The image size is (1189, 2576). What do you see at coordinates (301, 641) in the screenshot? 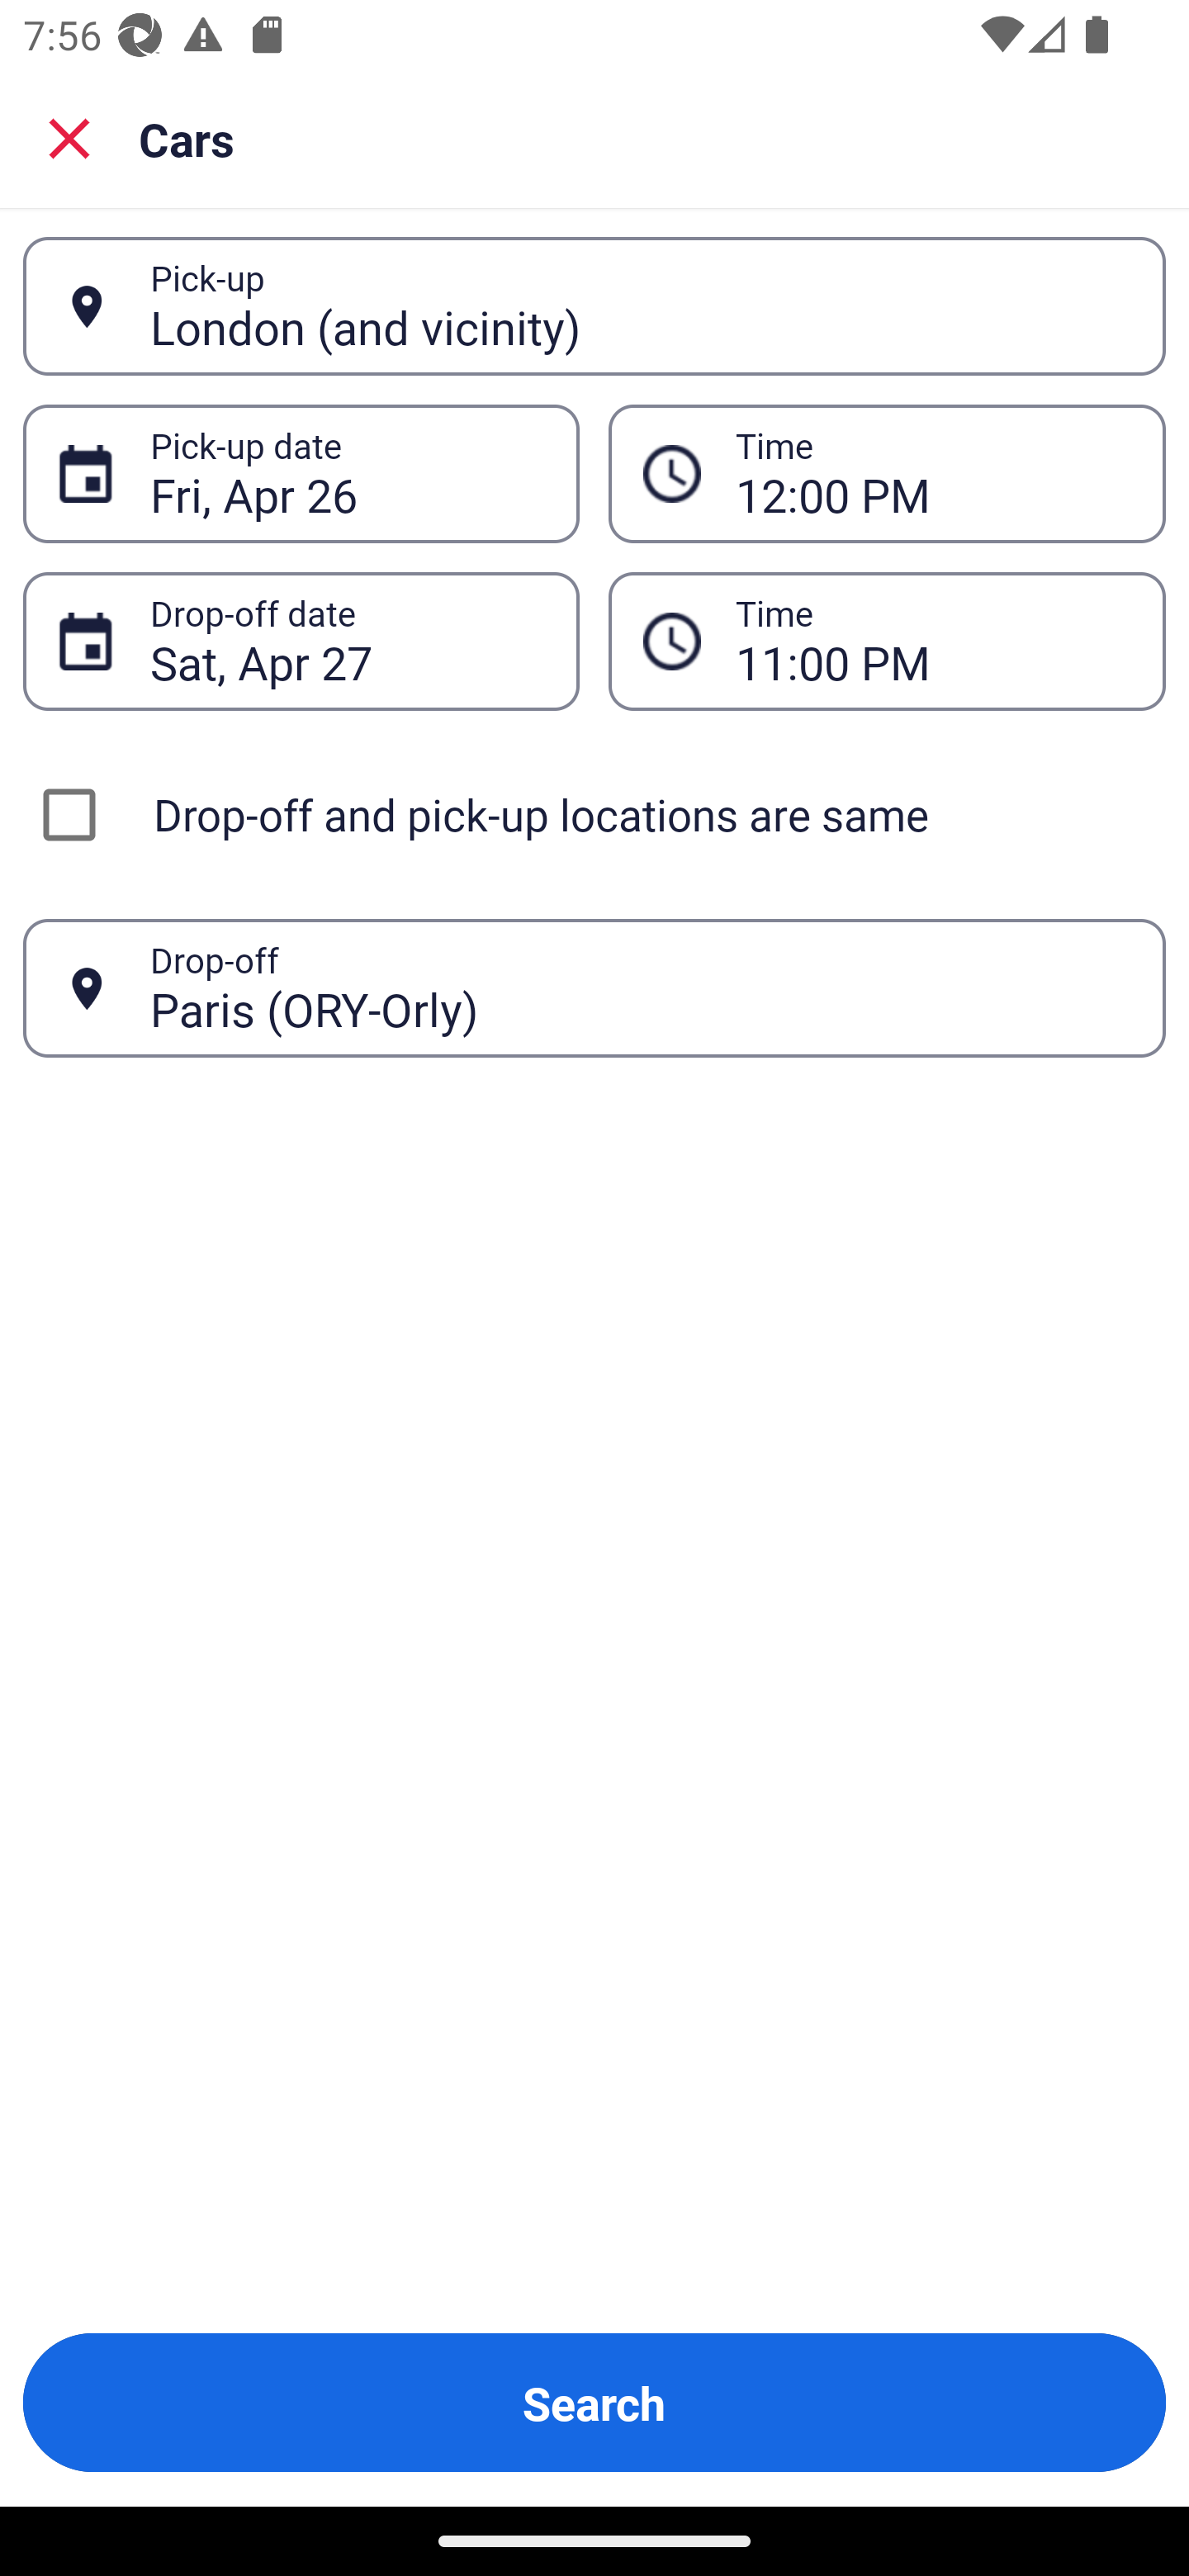
I see `Sat, Apr 27 Drop-off date` at bounding box center [301, 641].